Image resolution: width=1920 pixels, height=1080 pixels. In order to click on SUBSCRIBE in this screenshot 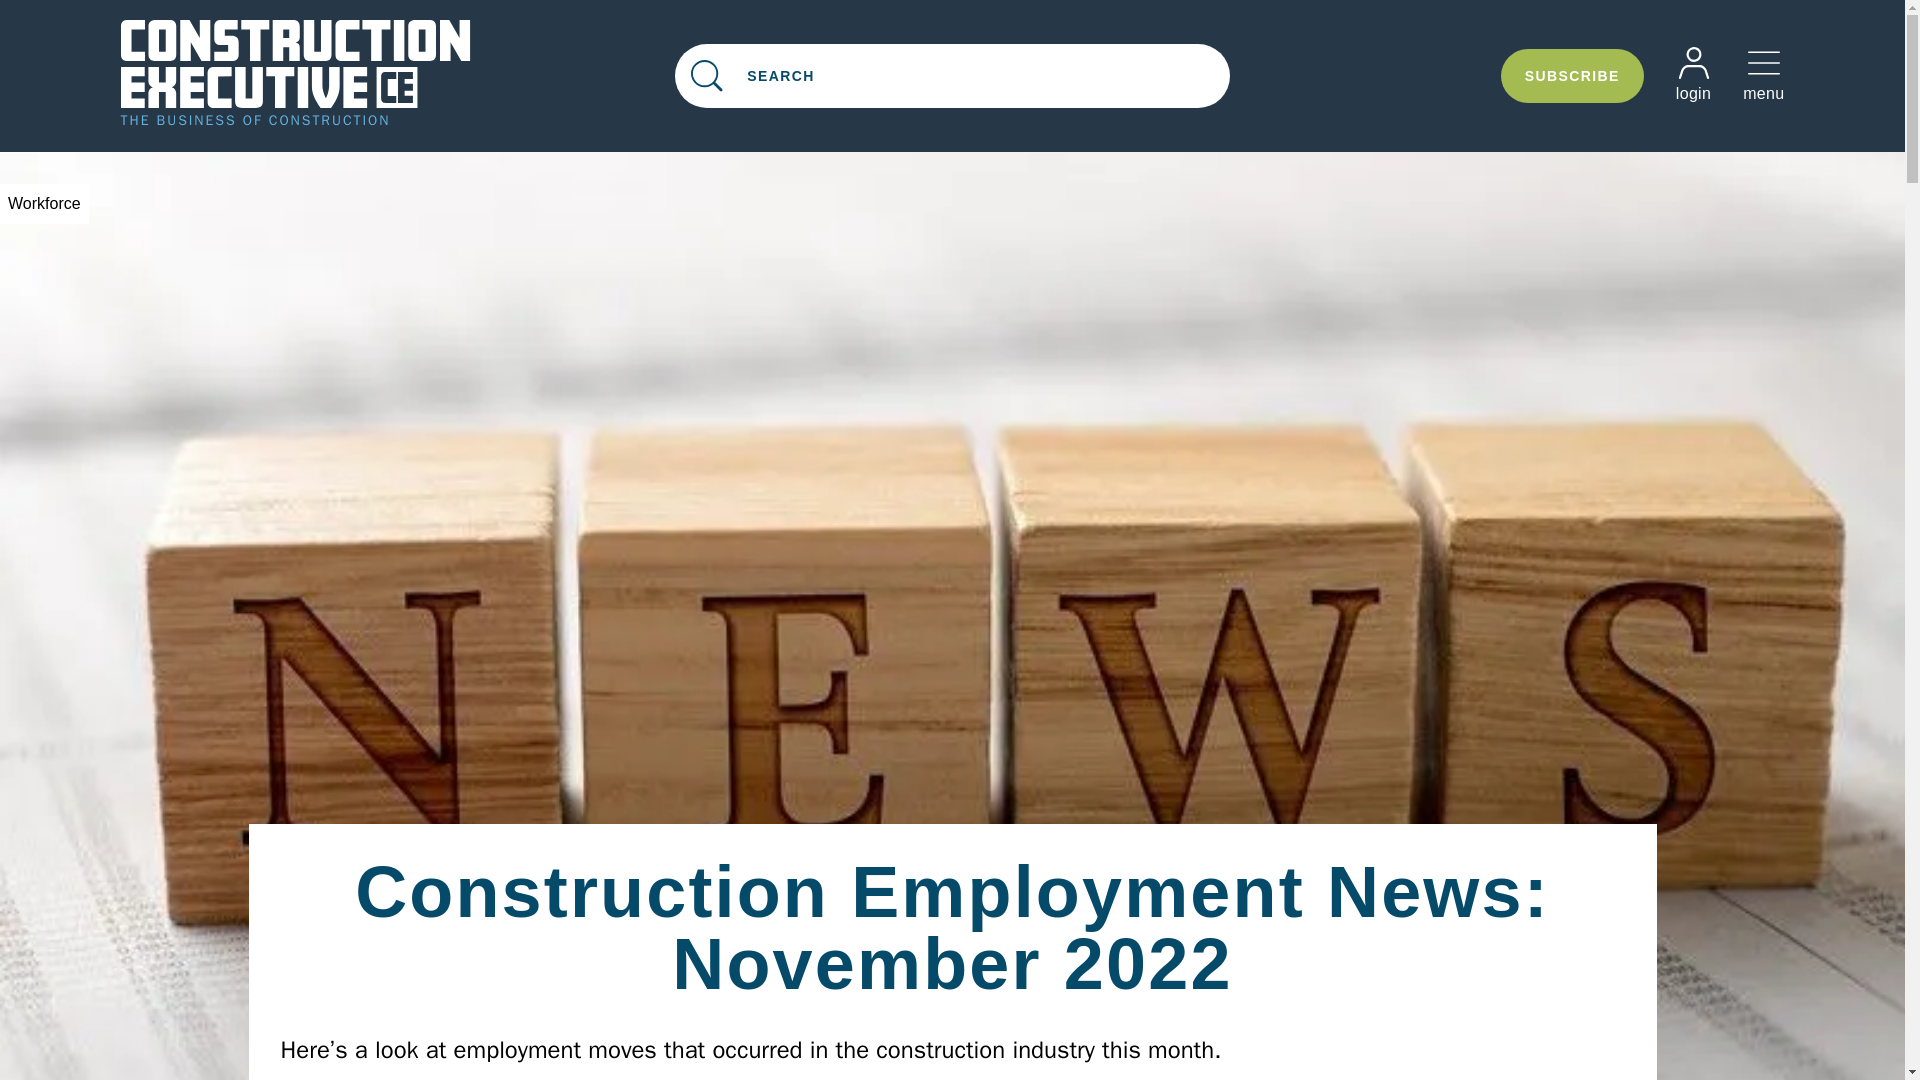, I will do `click(1572, 75)`.